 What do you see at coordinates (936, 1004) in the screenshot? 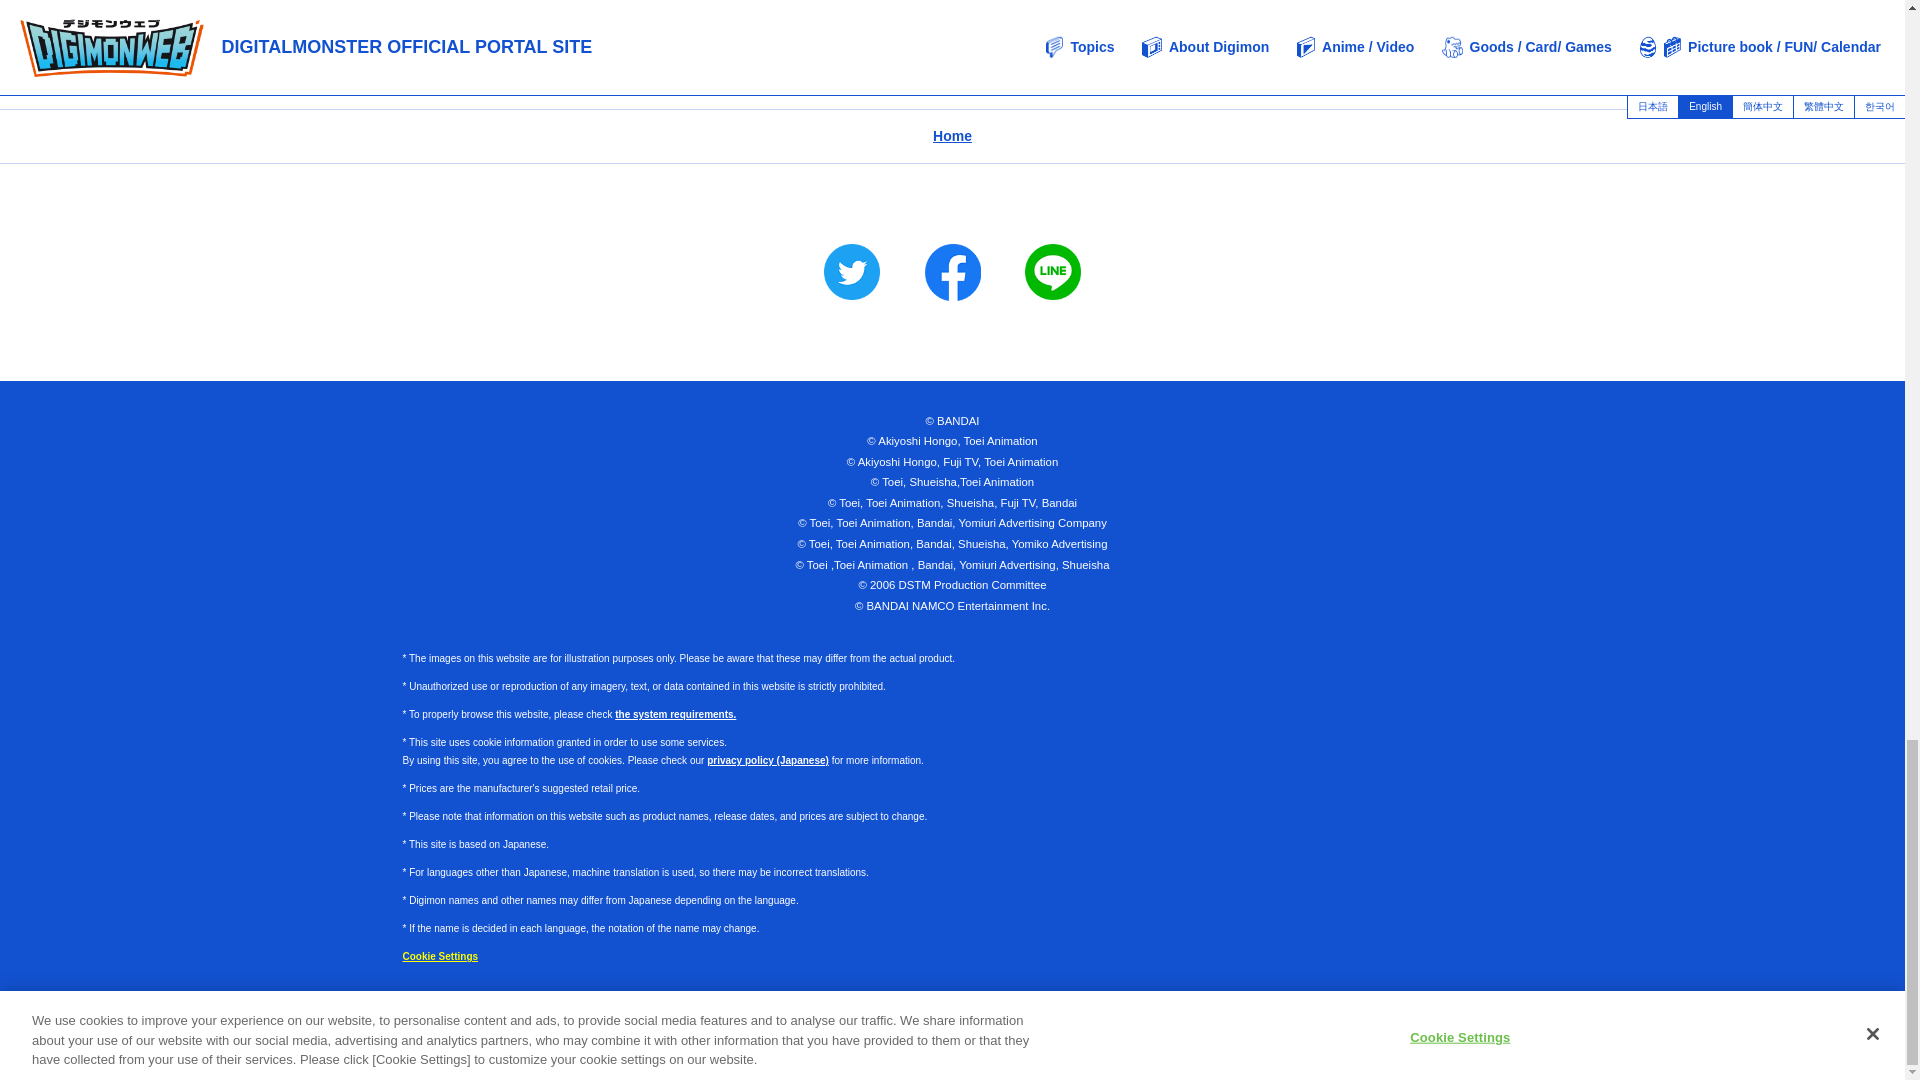
I see `the system requirements.` at bounding box center [936, 1004].